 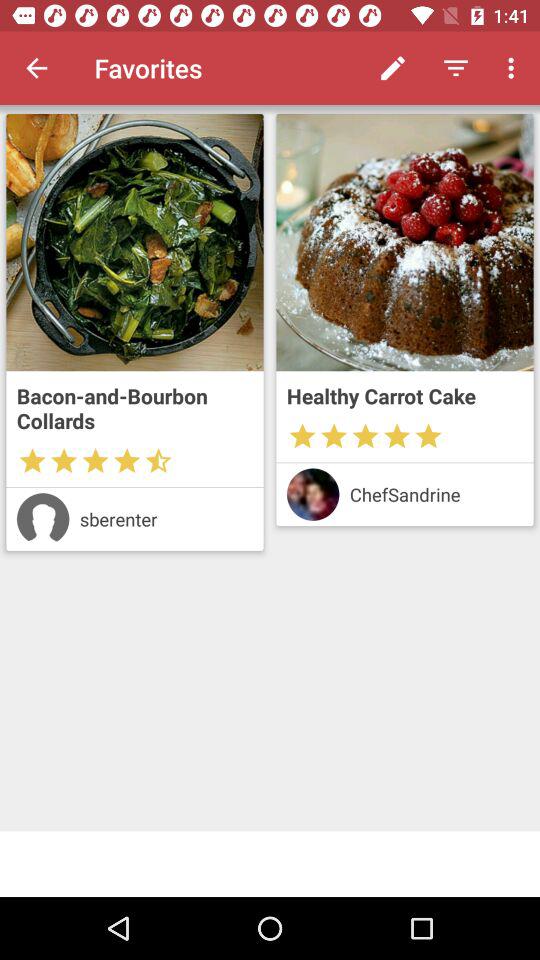 What do you see at coordinates (166, 518) in the screenshot?
I see `flip to sberenter` at bounding box center [166, 518].